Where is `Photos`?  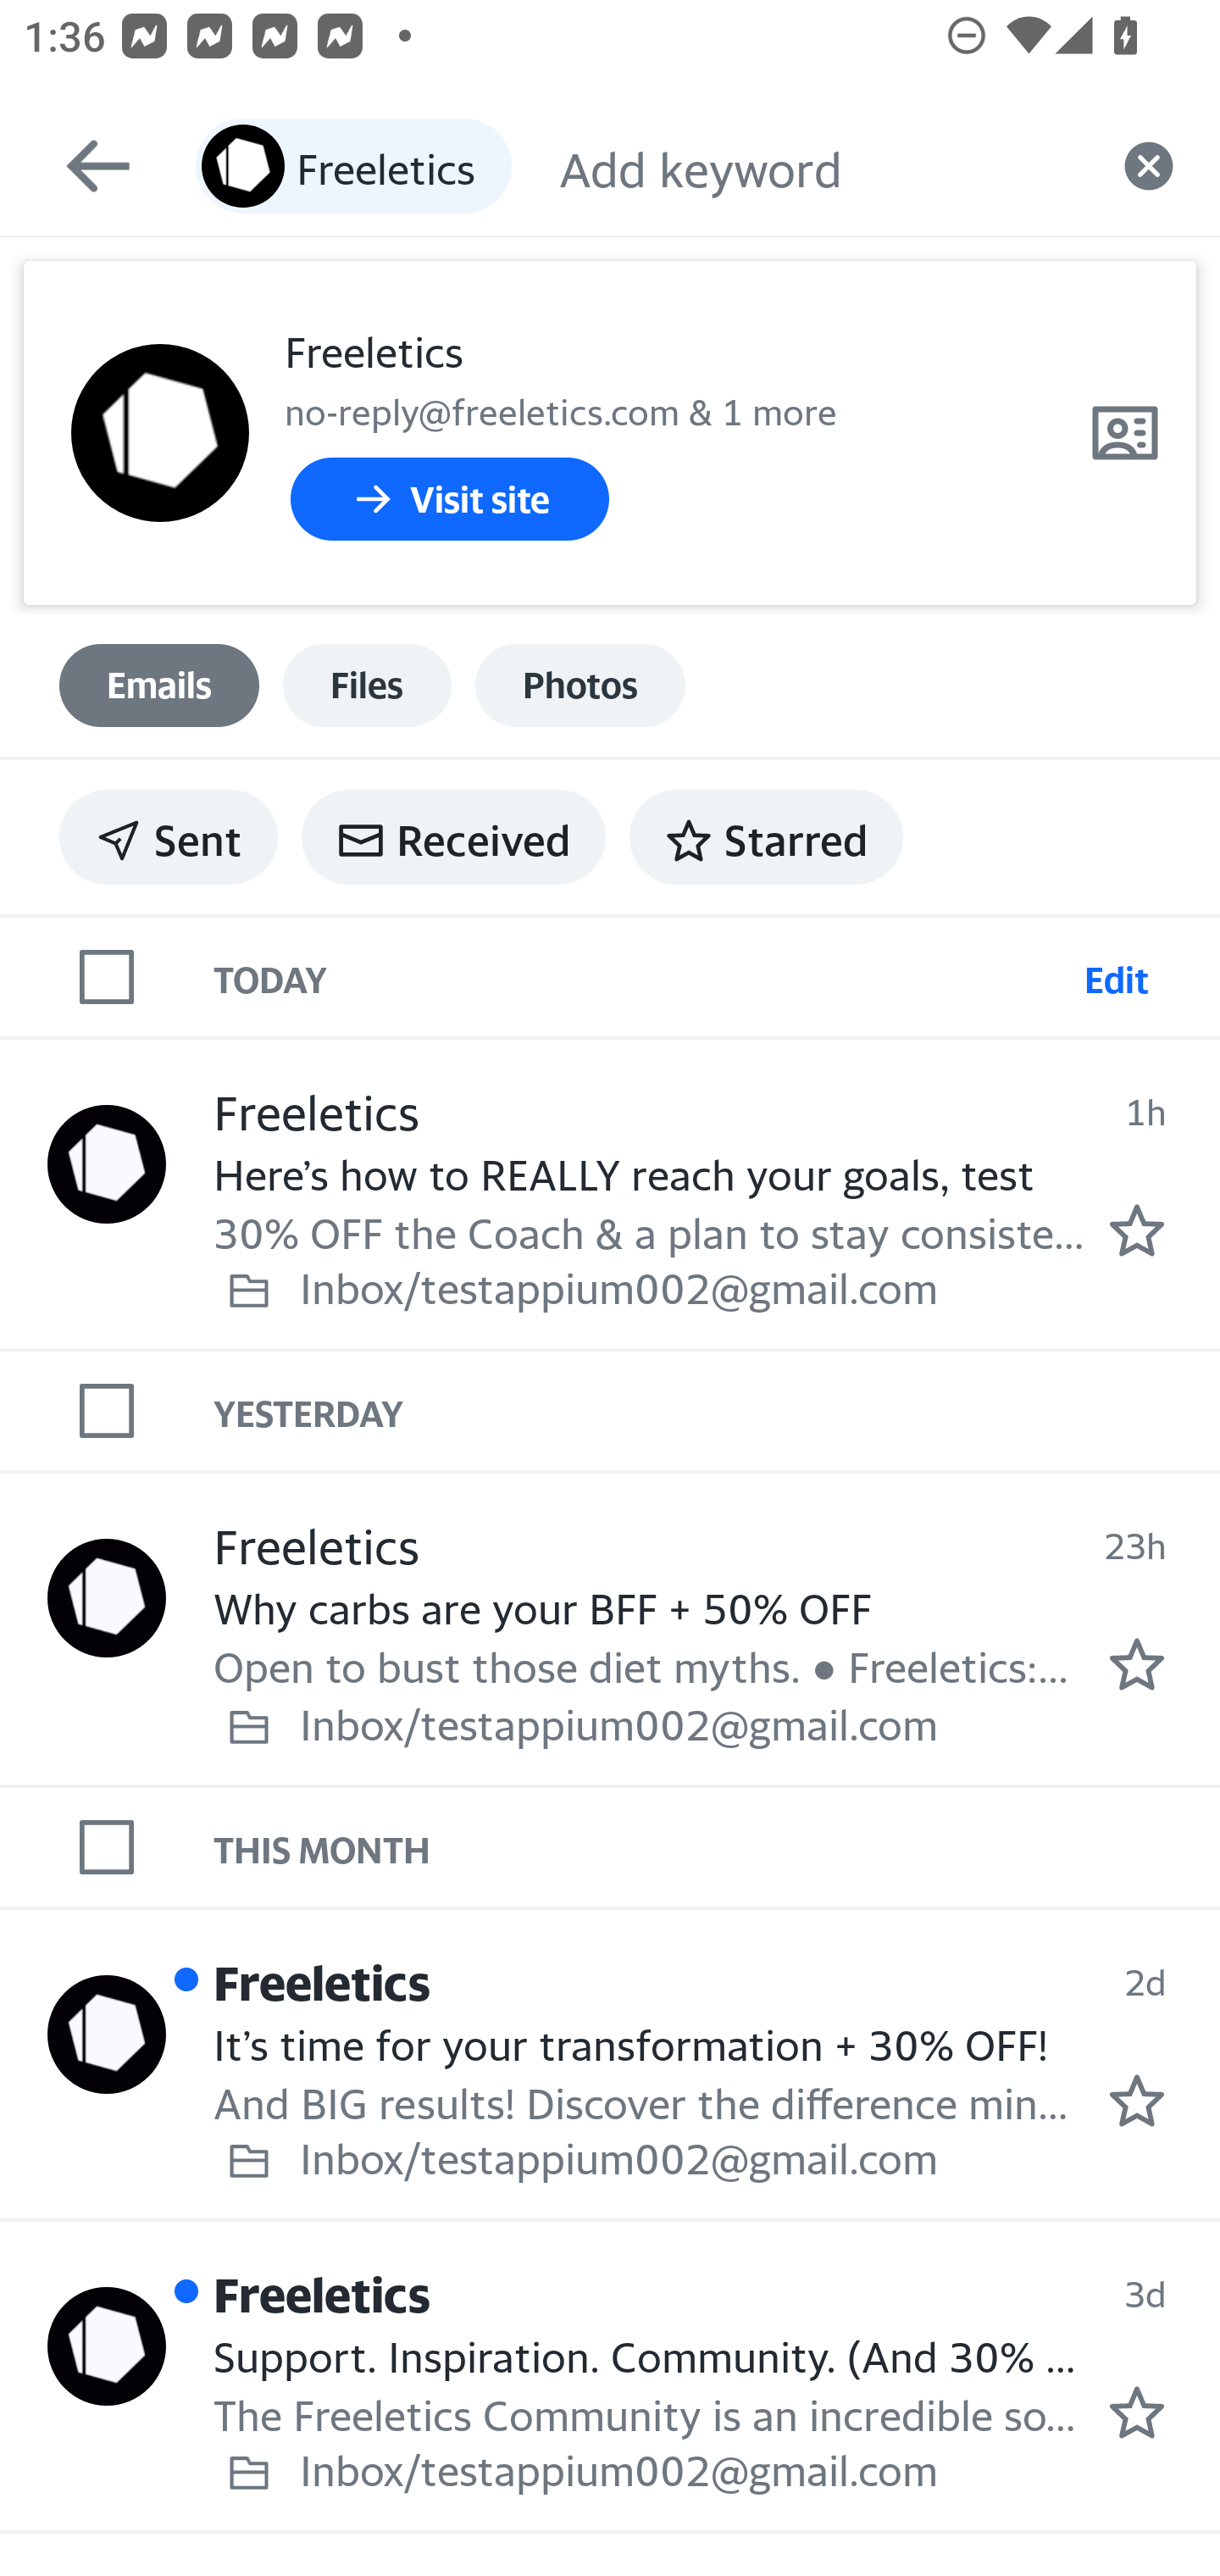 Photos is located at coordinates (580, 685).